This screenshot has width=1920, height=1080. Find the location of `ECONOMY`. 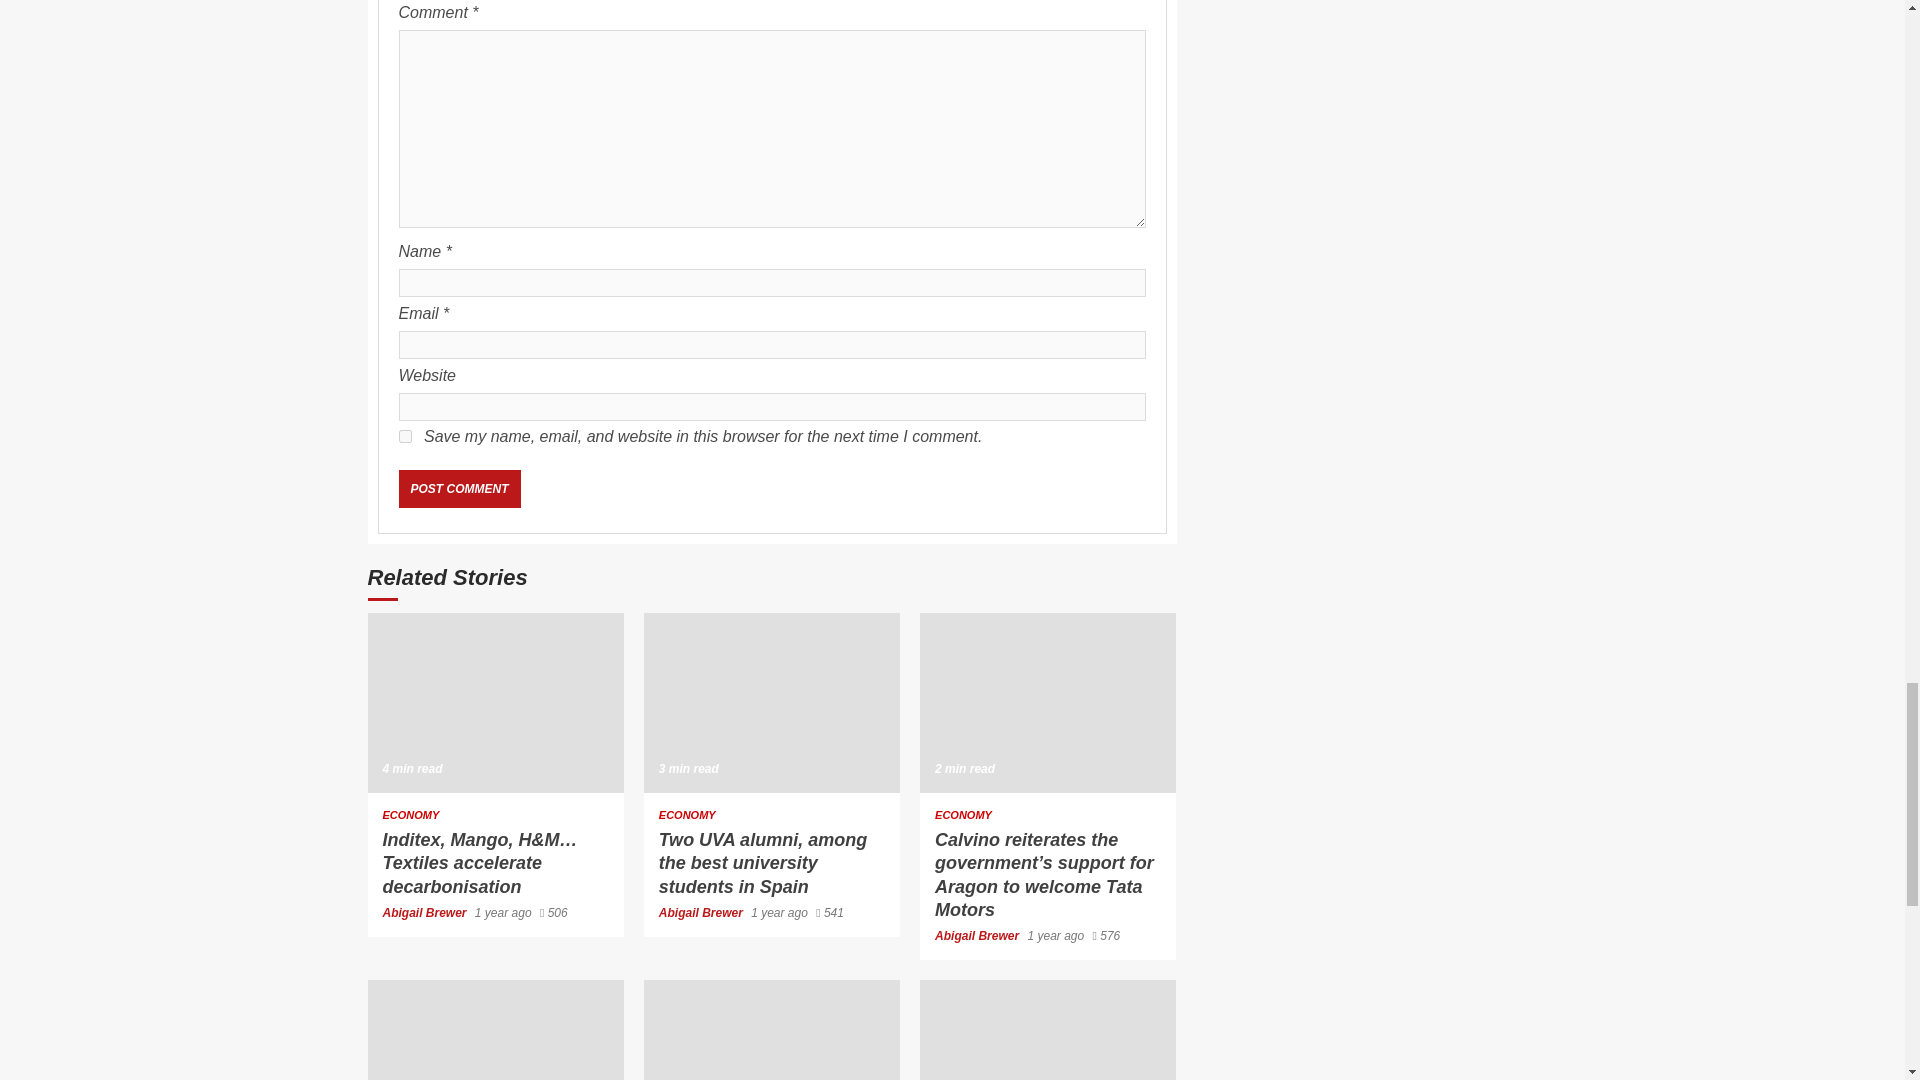

ECONOMY is located at coordinates (964, 815).